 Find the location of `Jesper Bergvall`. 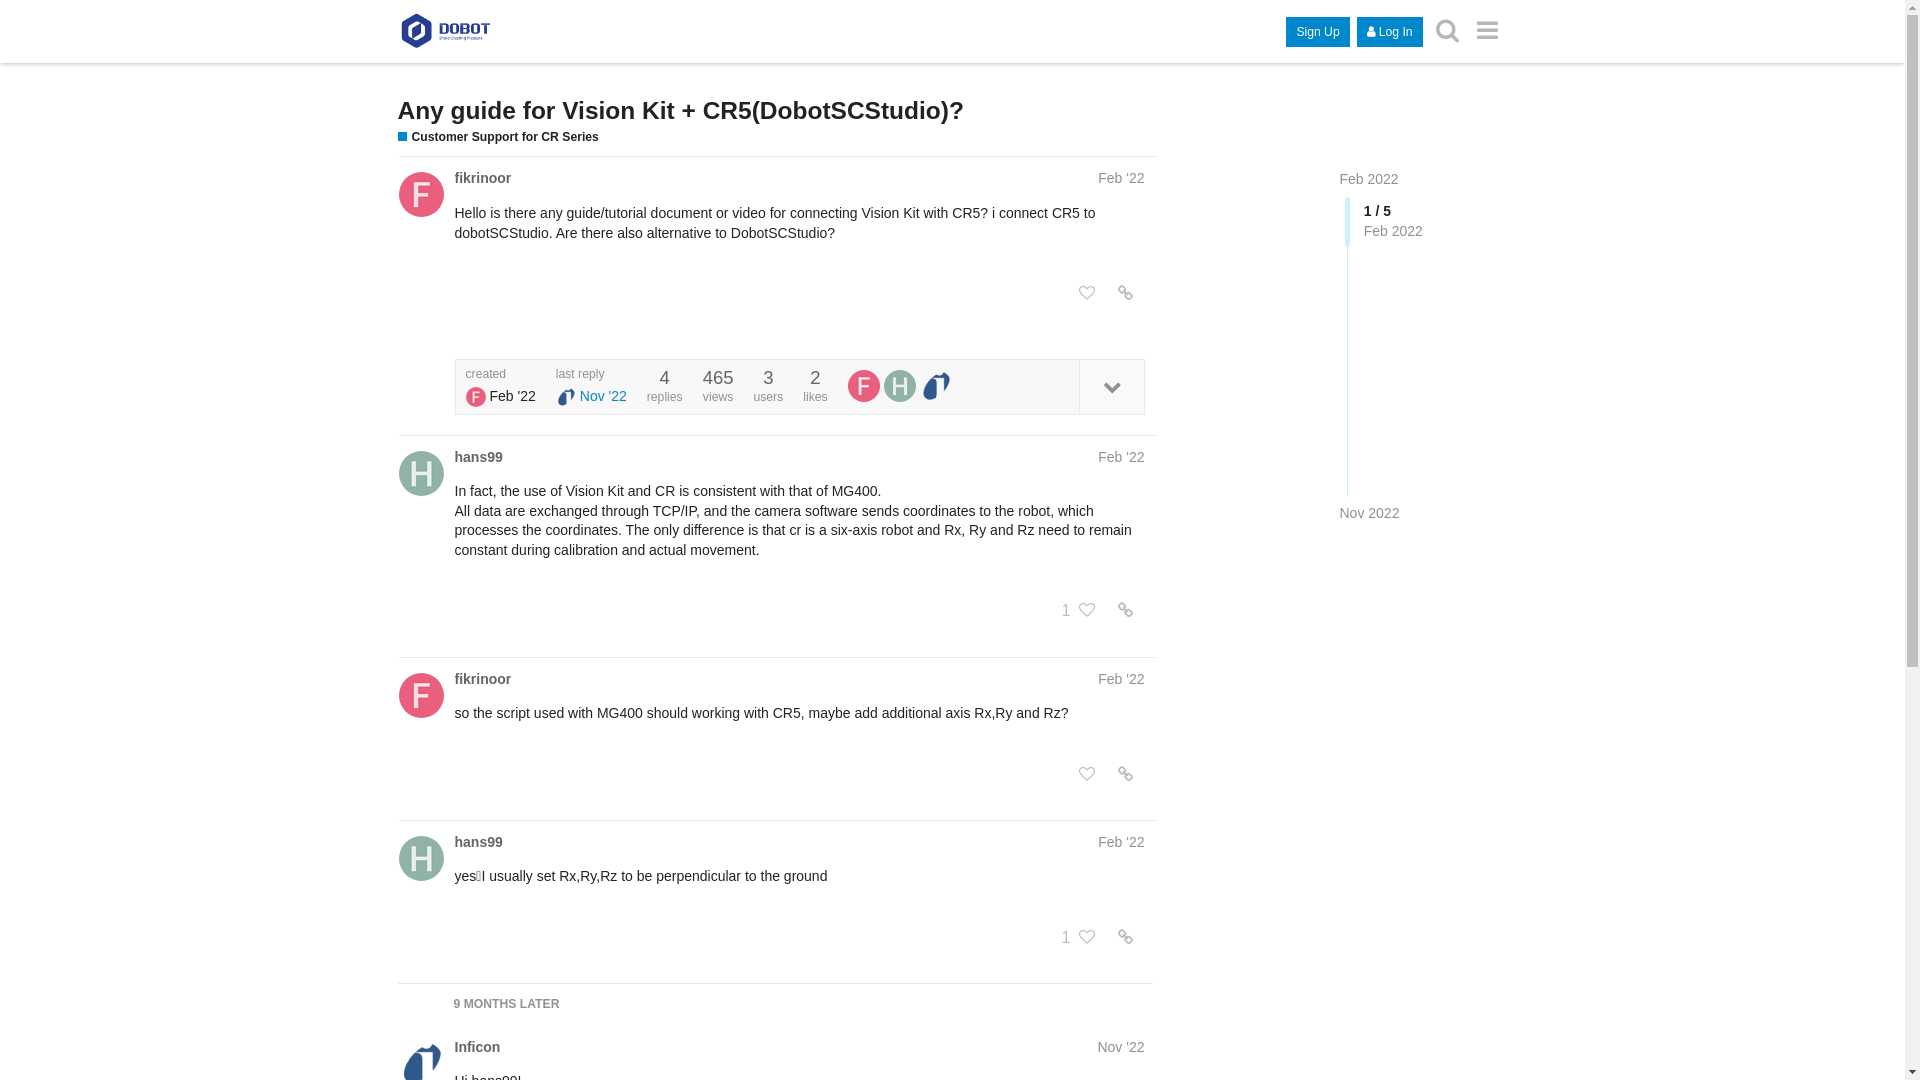

Jesper Bergvall is located at coordinates (566, 397).